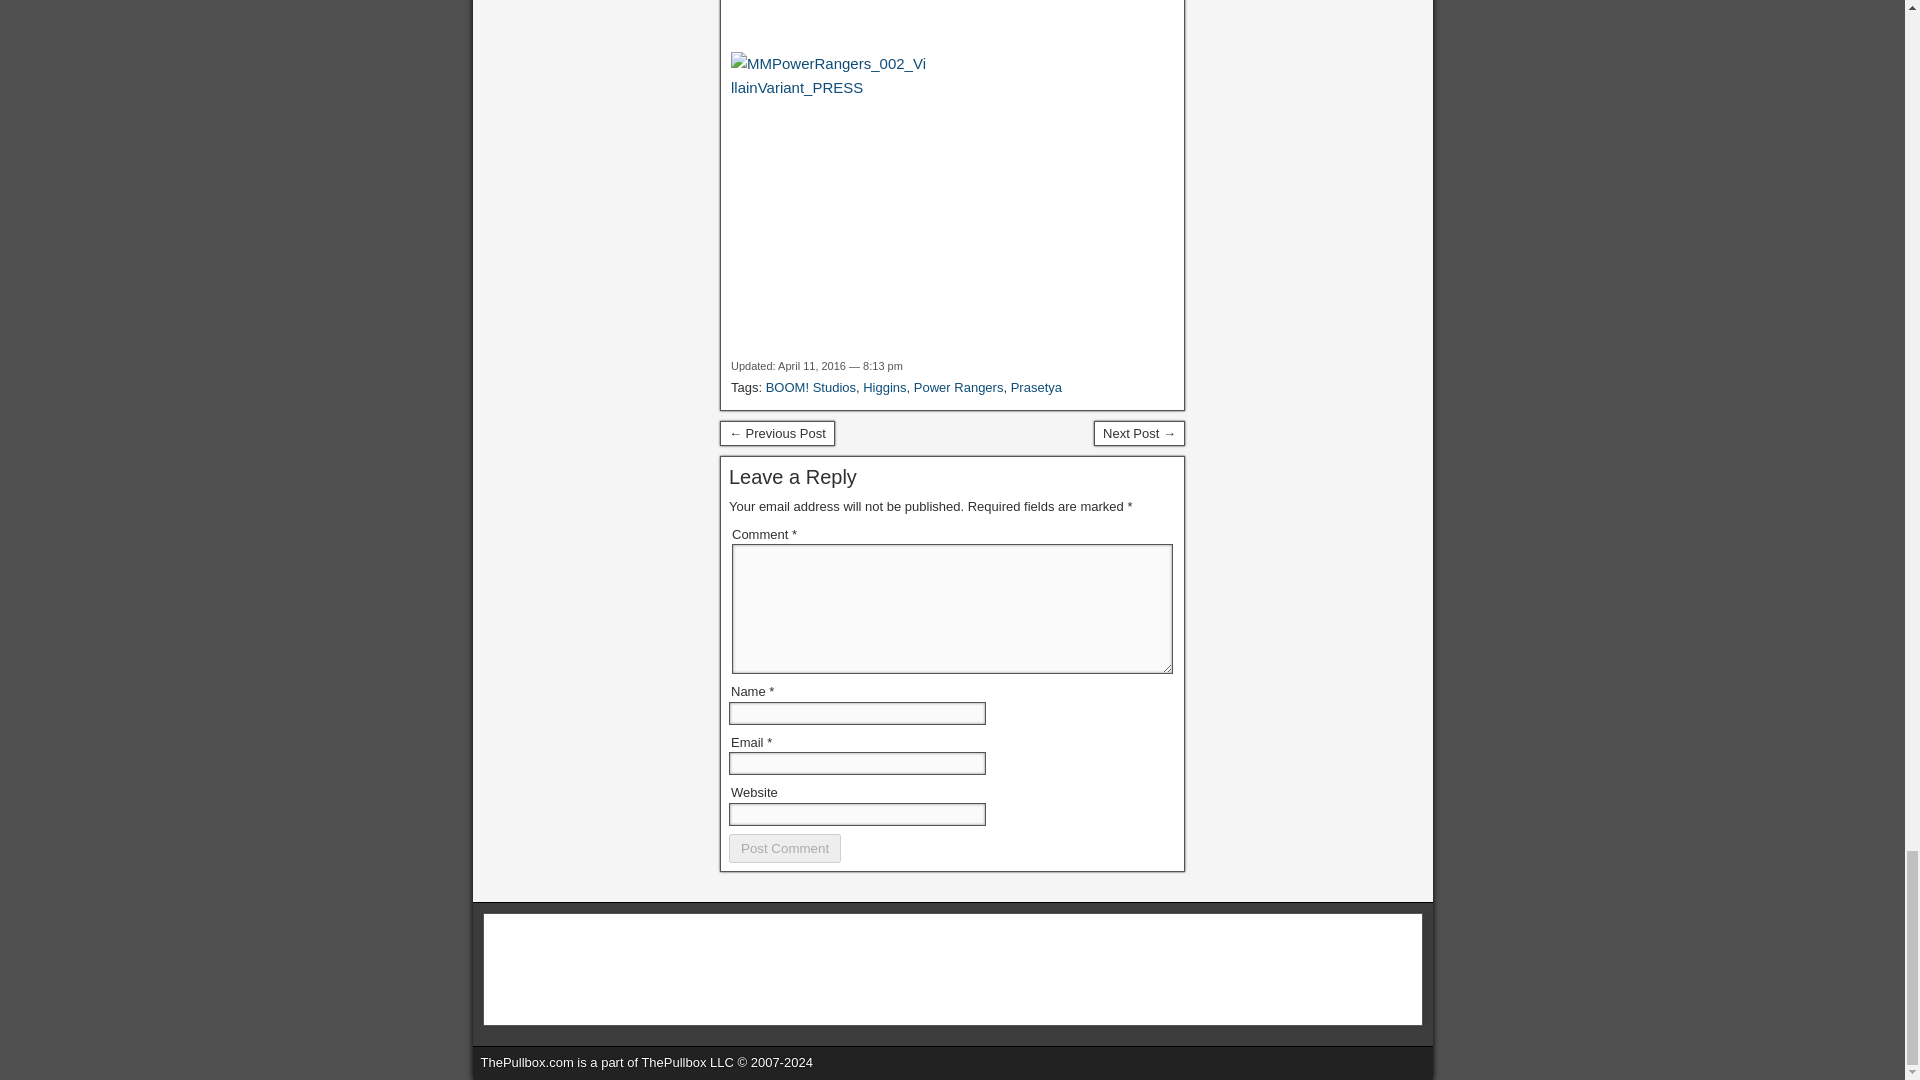  What do you see at coordinates (958, 388) in the screenshot?
I see `Power Rangers` at bounding box center [958, 388].